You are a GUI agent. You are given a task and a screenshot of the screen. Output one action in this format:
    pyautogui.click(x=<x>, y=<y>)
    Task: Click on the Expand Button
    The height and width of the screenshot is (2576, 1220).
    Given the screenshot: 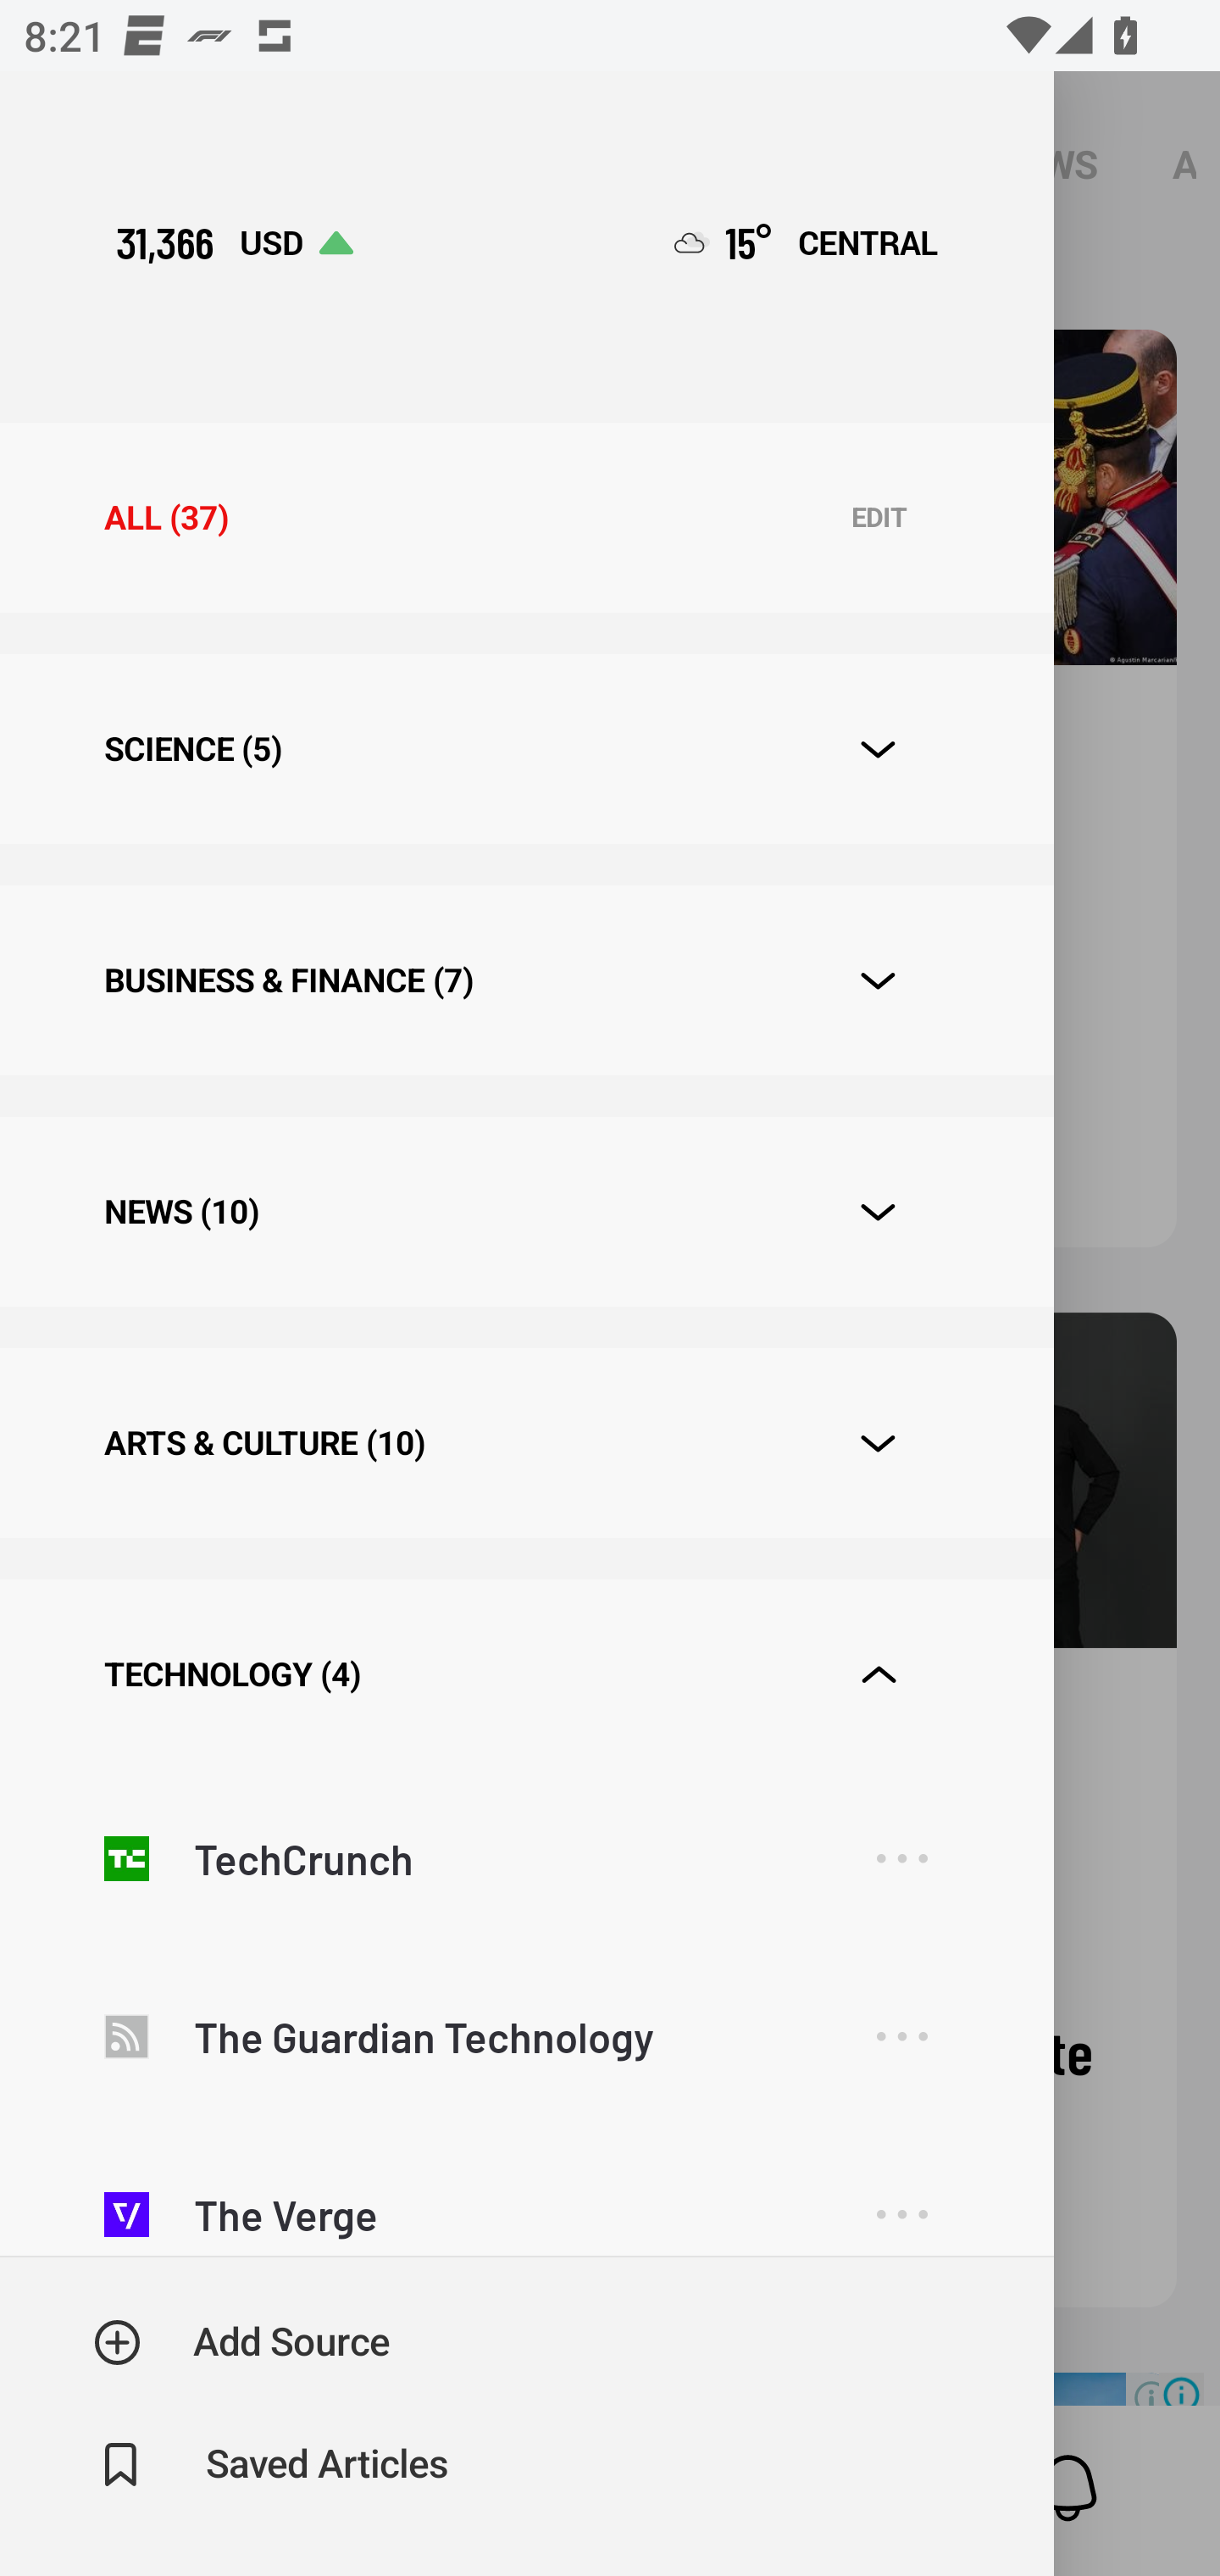 What is the action you would take?
    pyautogui.click(x=878, y=1444)
    